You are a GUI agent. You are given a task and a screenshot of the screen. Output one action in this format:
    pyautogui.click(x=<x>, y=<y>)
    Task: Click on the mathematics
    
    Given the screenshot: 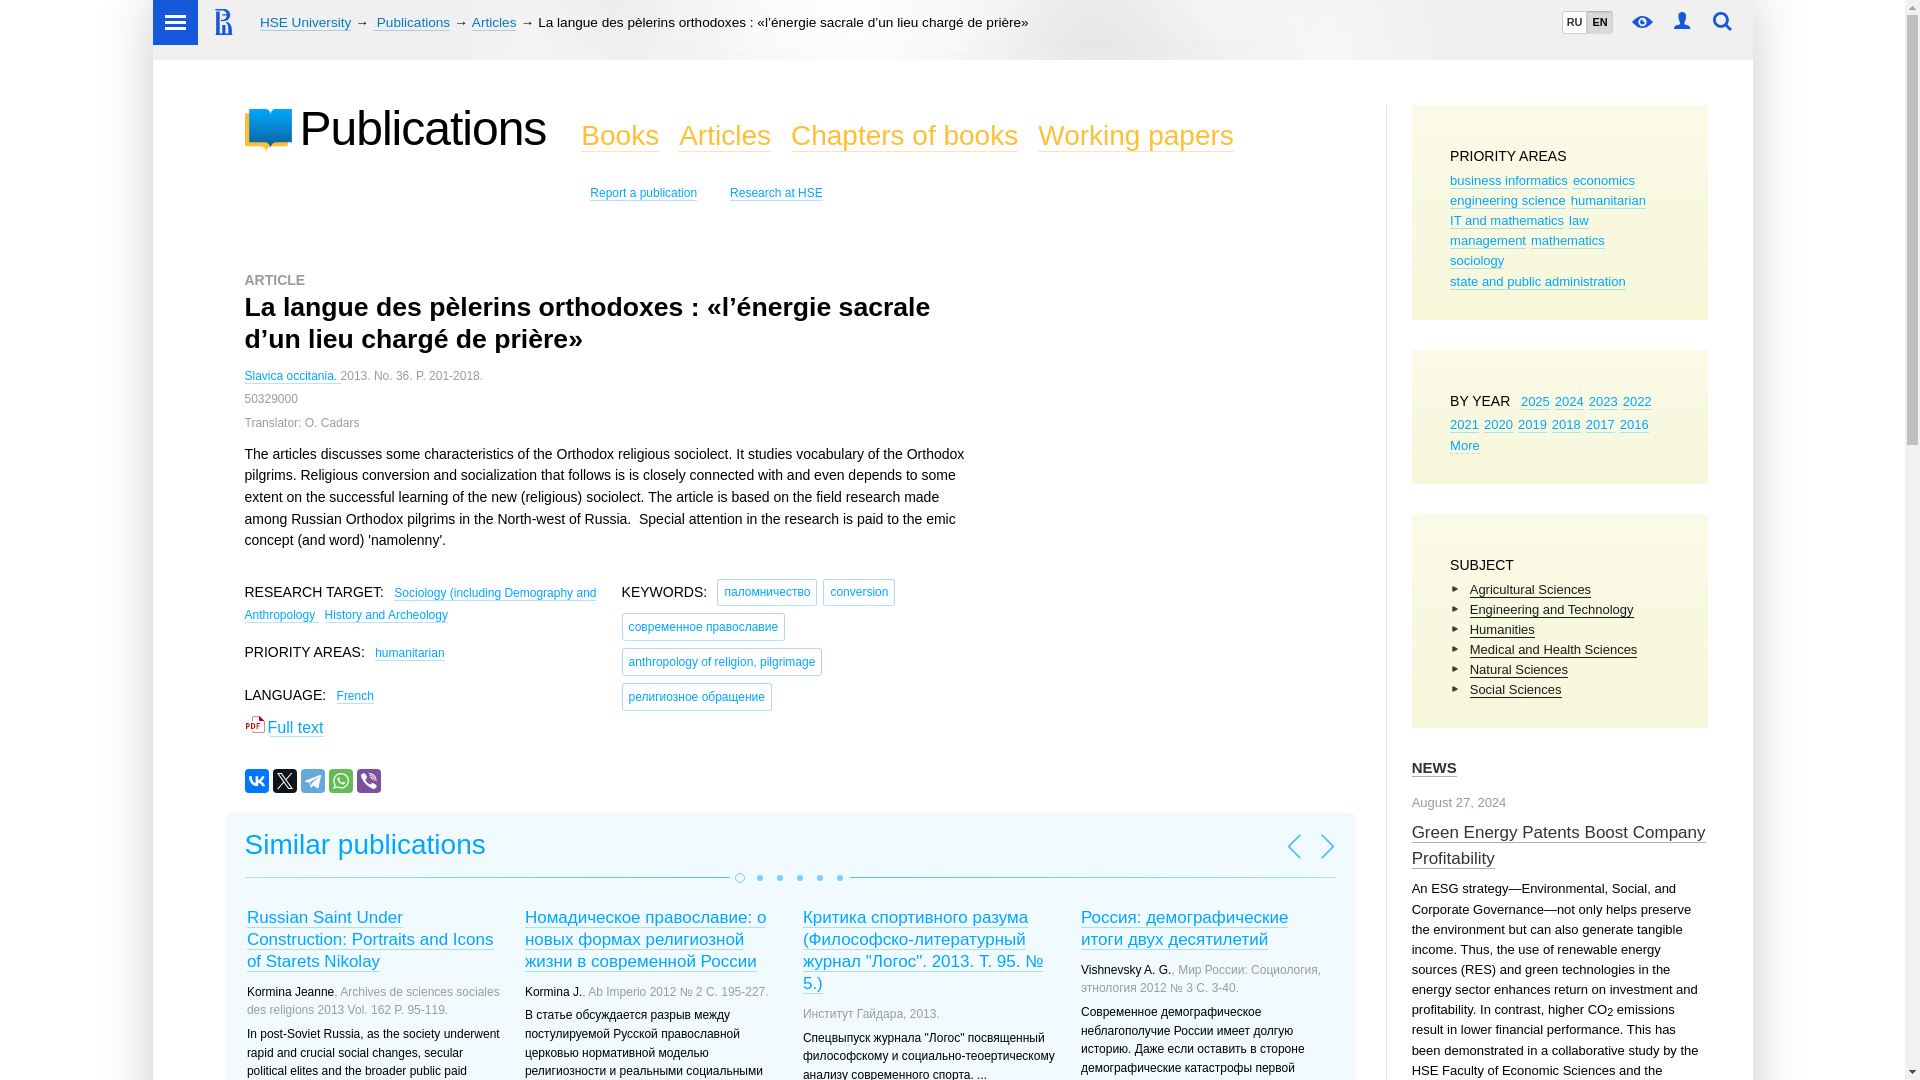 What is the action you would take?
    pyautogui.click(x=1568, y=241)
    